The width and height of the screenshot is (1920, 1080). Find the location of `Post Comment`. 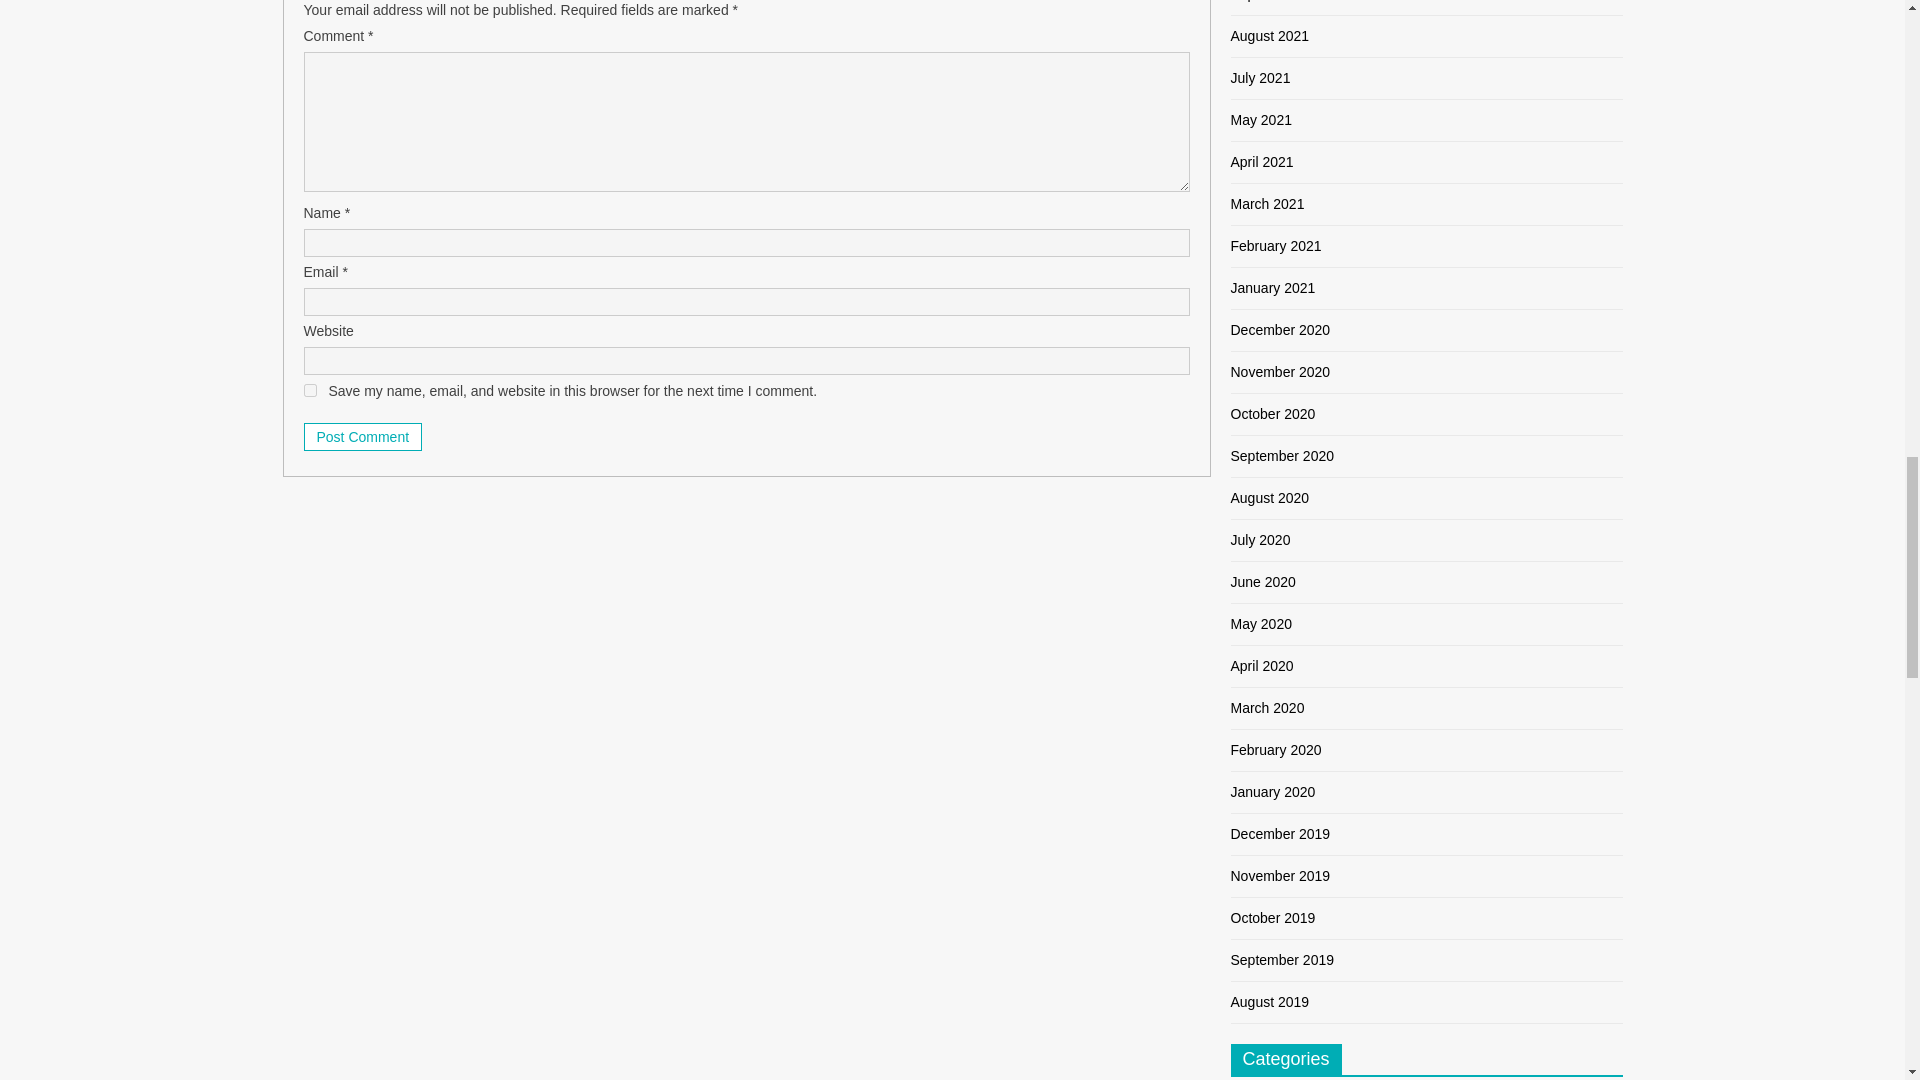

Post Comment is located at coordinates (362, 437).